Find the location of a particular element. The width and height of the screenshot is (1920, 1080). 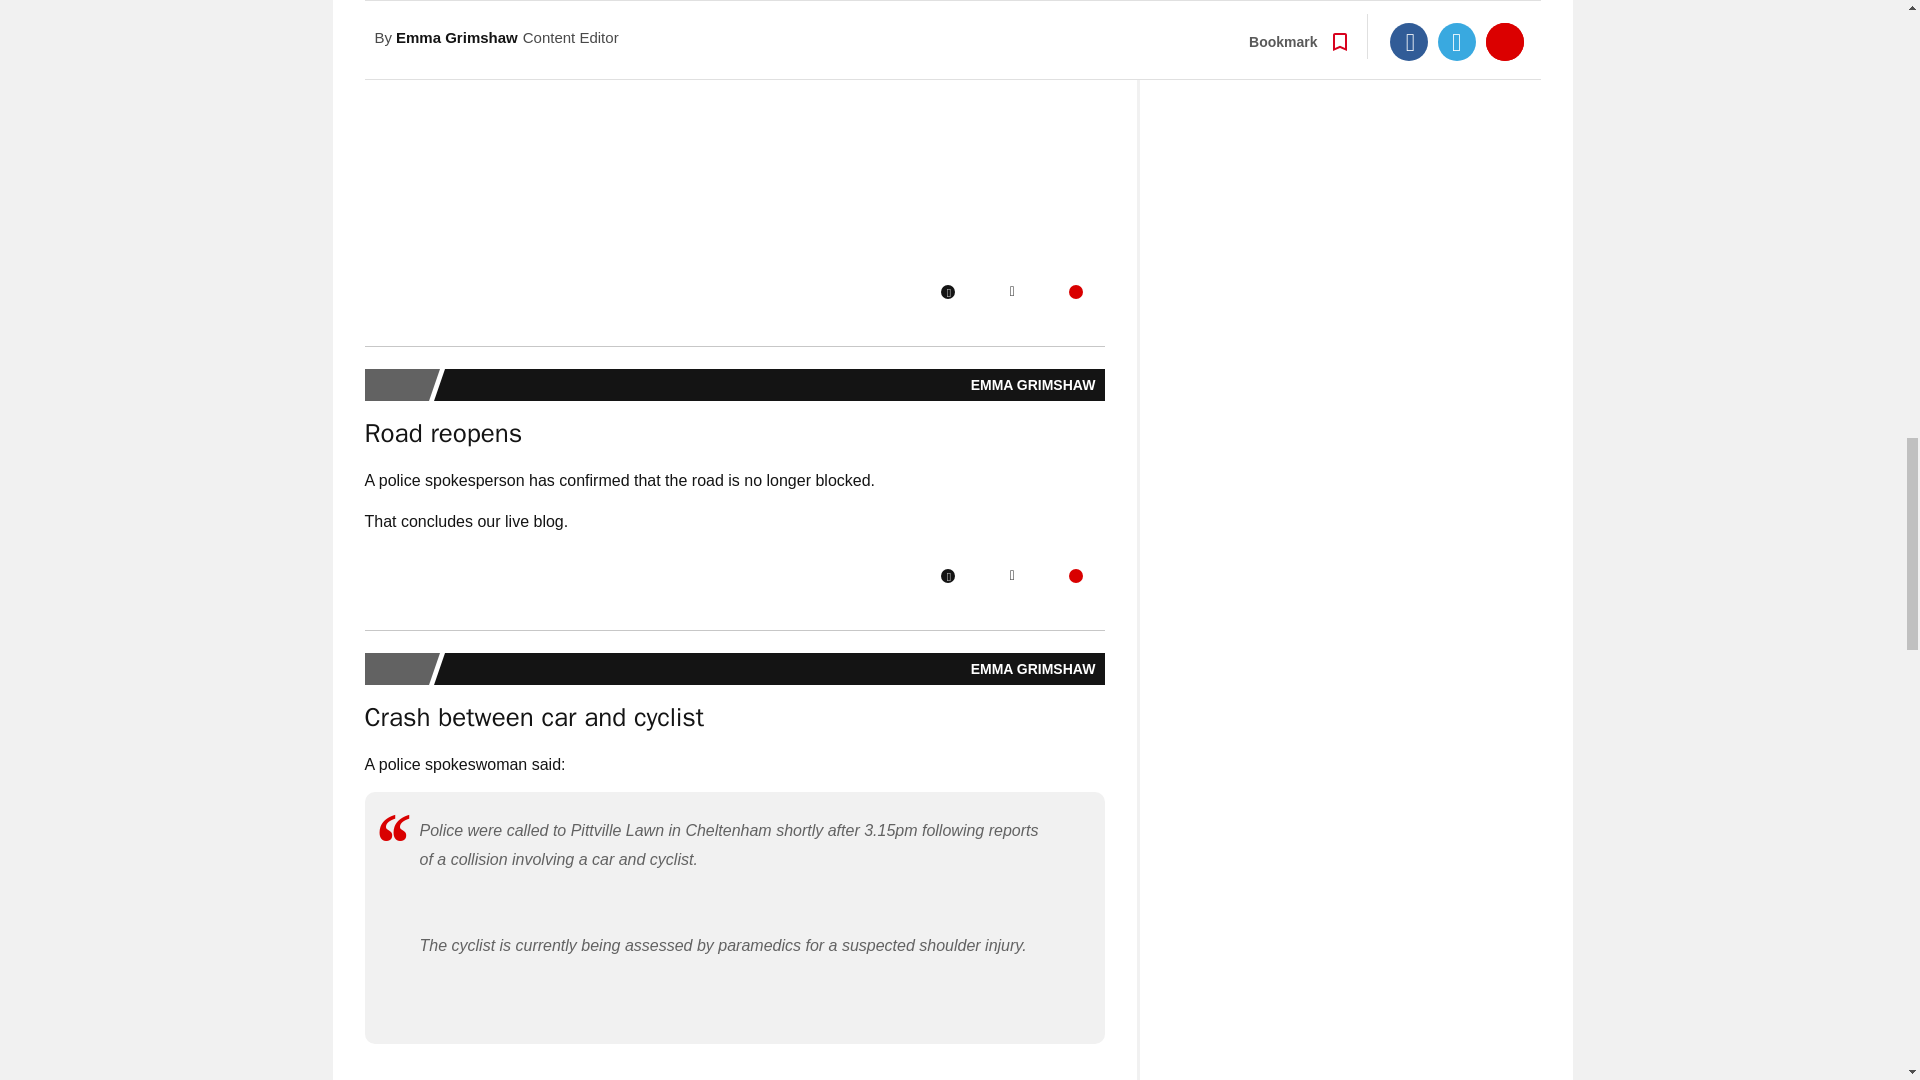

Gloucestershire news straight to your inbox is located at coordinates (734, 130).